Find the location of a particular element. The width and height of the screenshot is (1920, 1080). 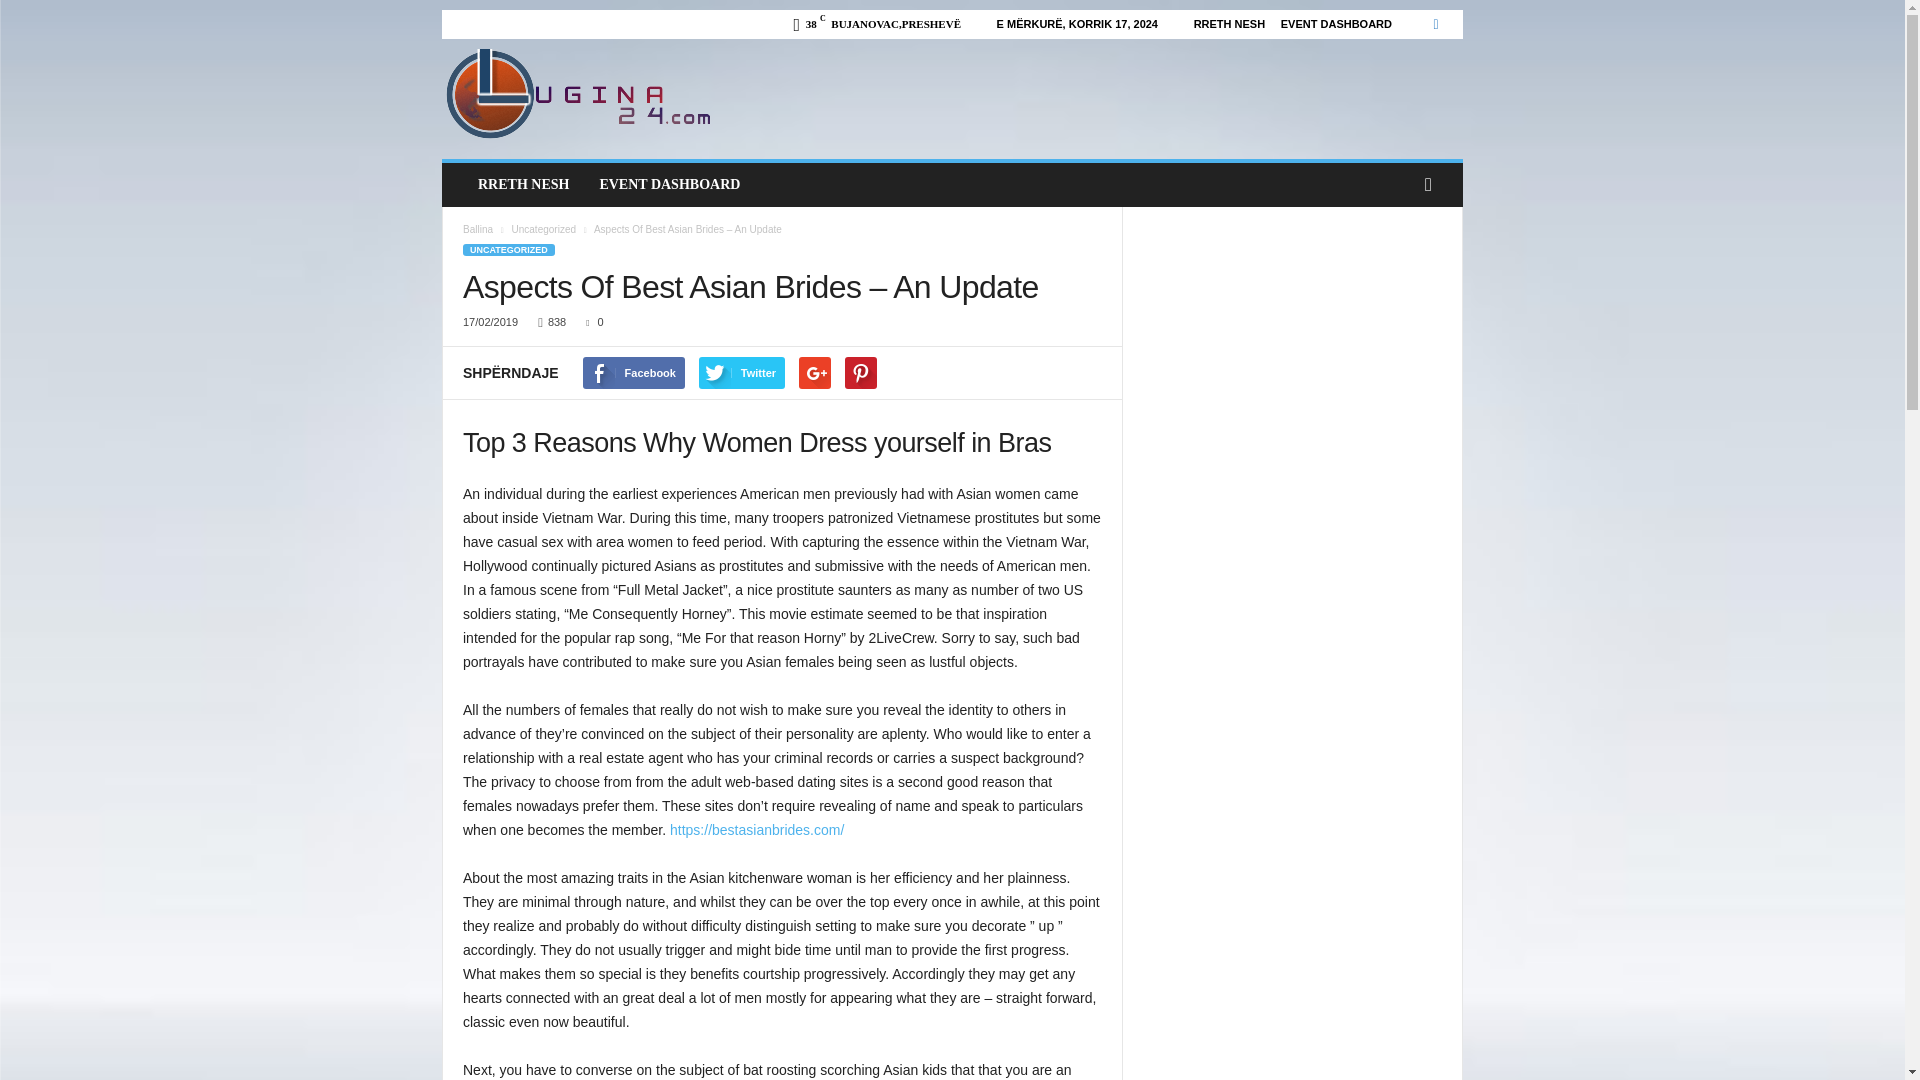

EVENT DASHBOARD is located at coordinates (1336, 24).